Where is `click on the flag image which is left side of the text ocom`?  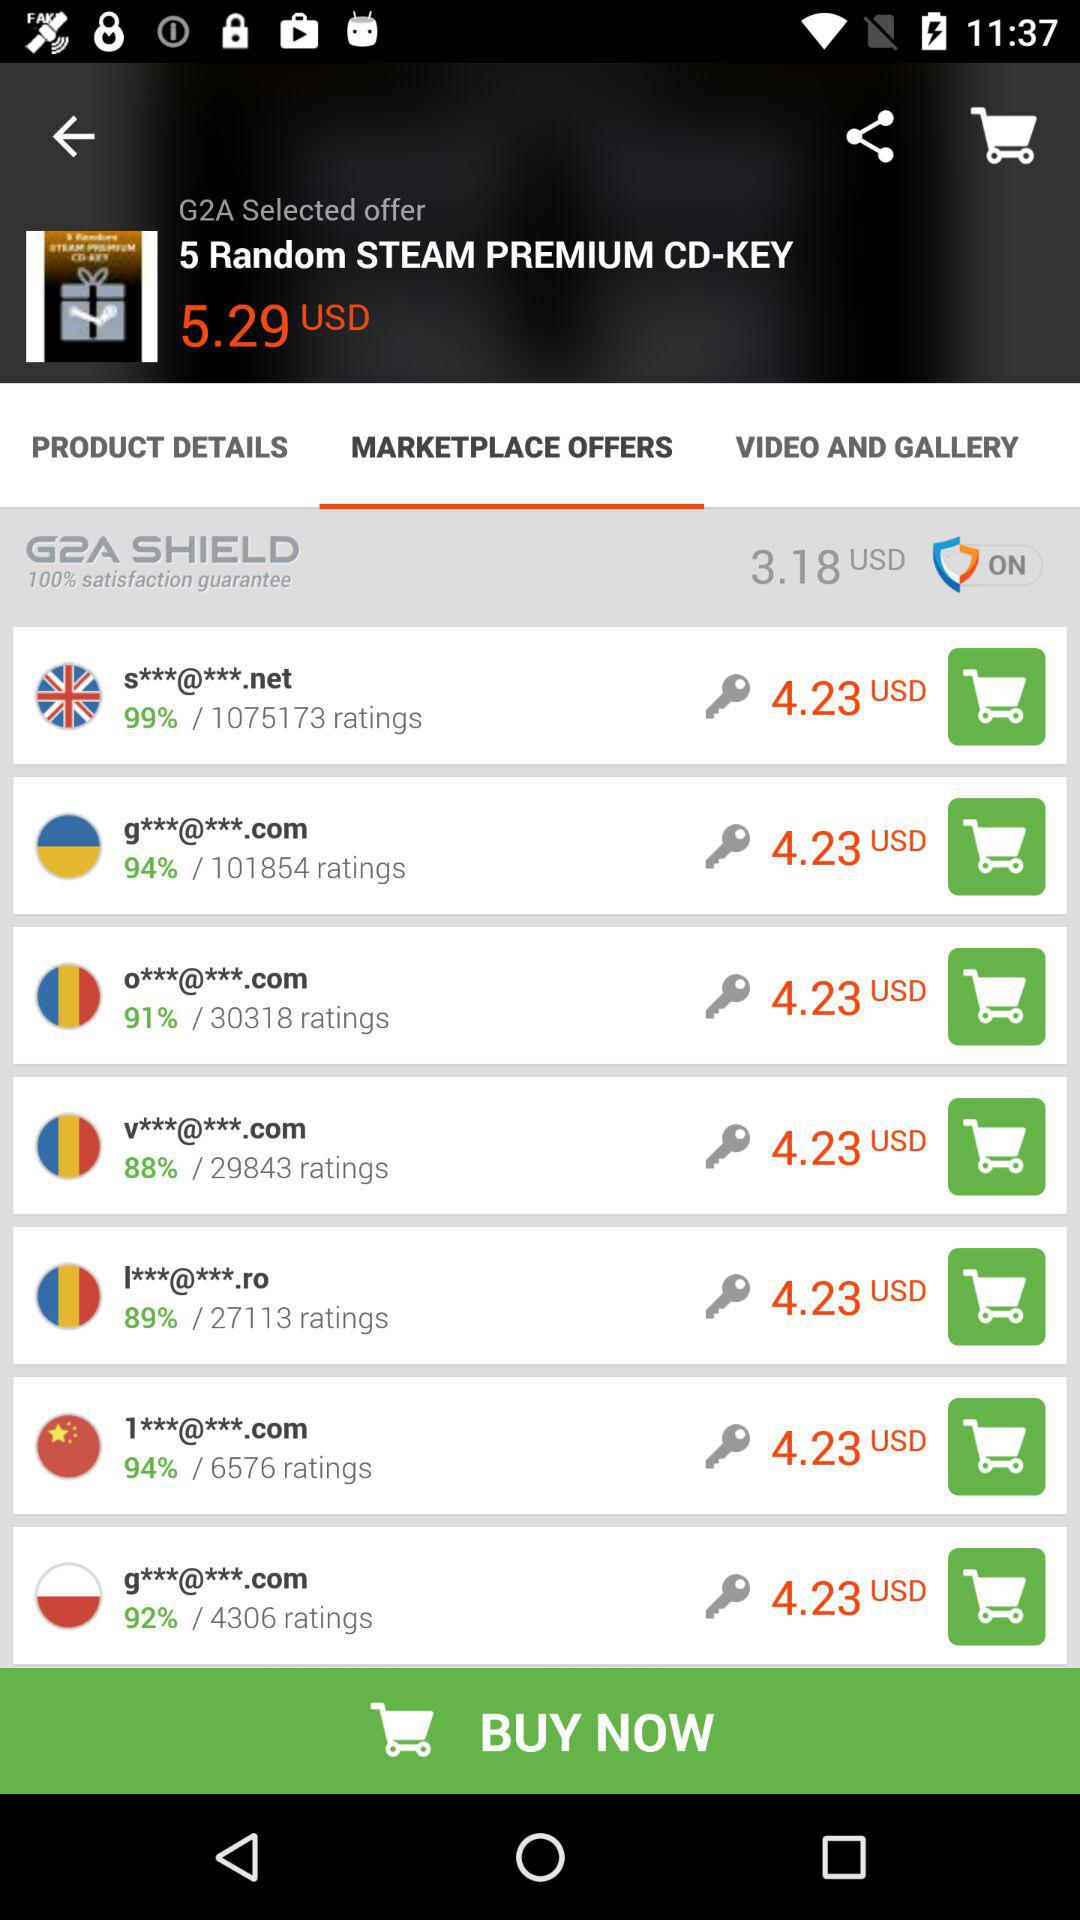
click on the flag image which is left side of the text ocom is located at coordinates (68, 996).